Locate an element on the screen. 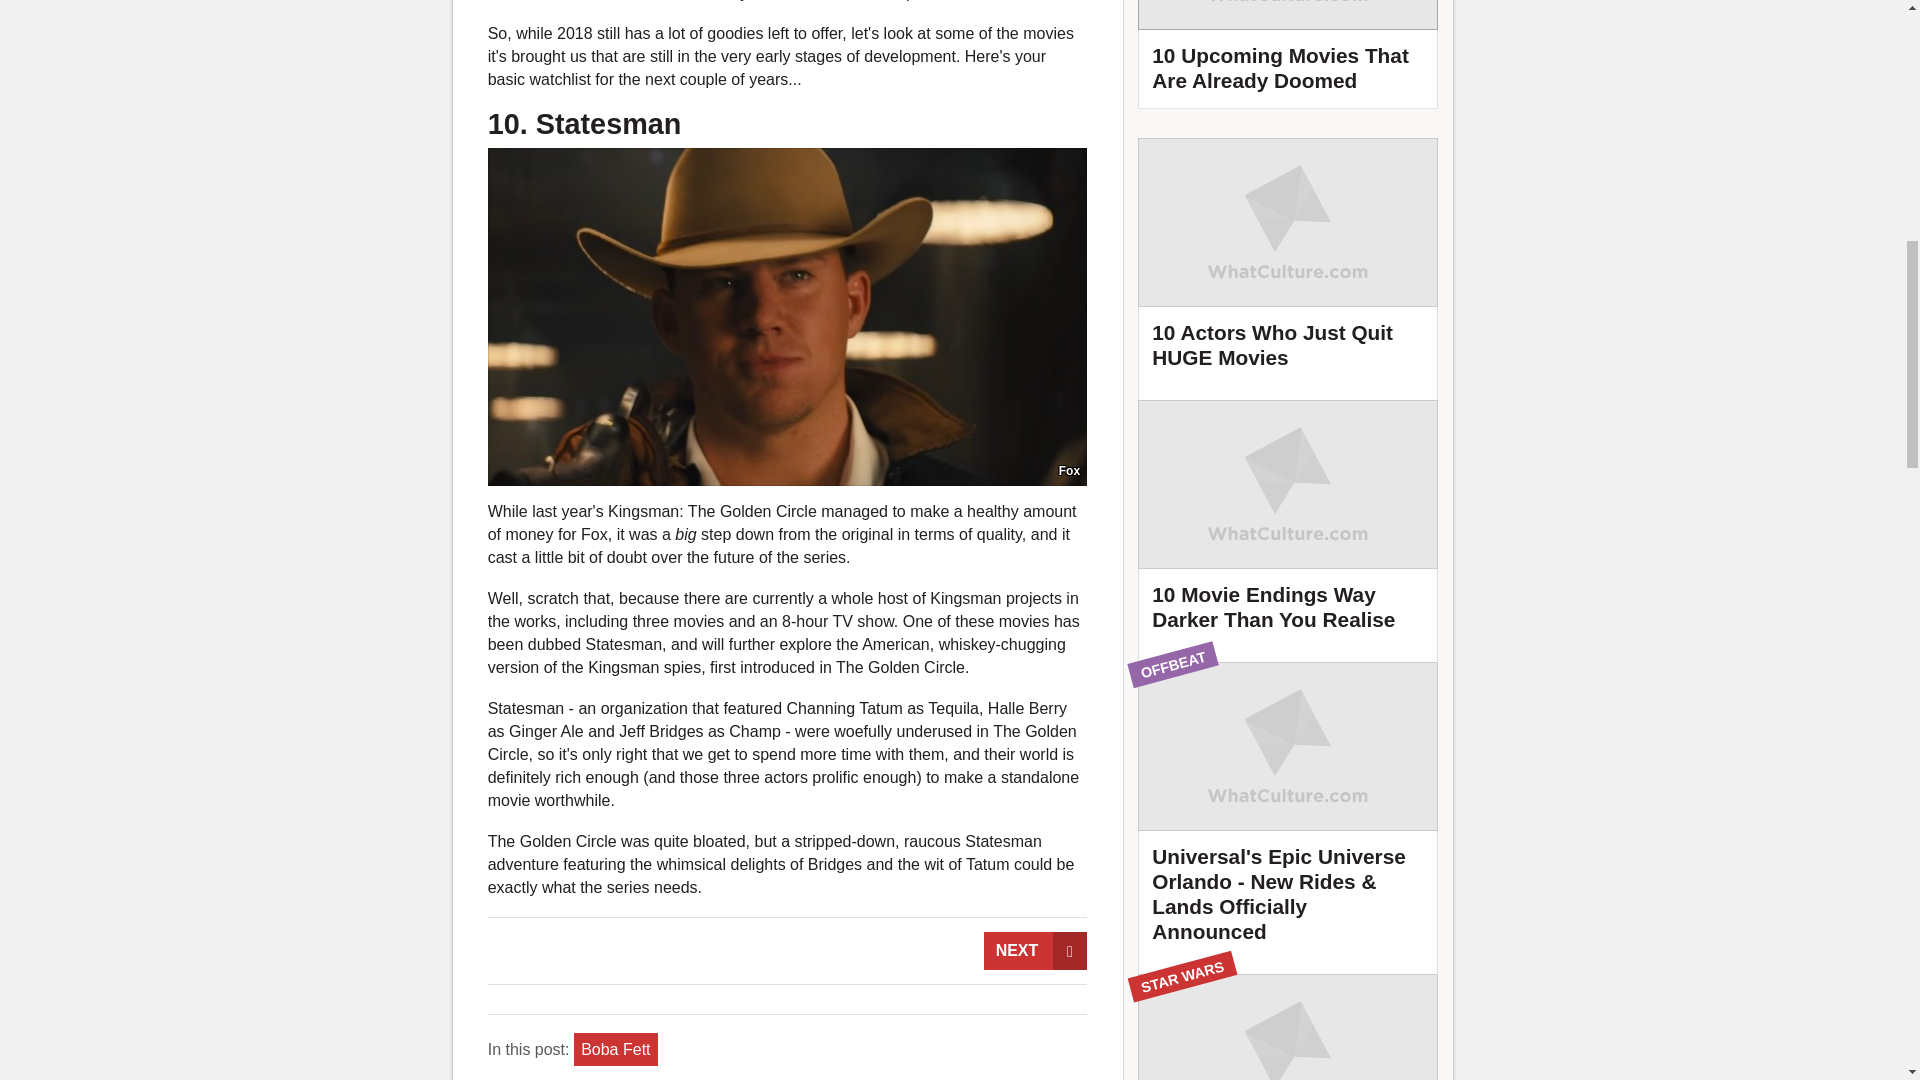 The height and width of the screenshot is (1080, 1920). 10 Actors Who Just Quit HUGE Movies is located at coordinates (1288, 262).